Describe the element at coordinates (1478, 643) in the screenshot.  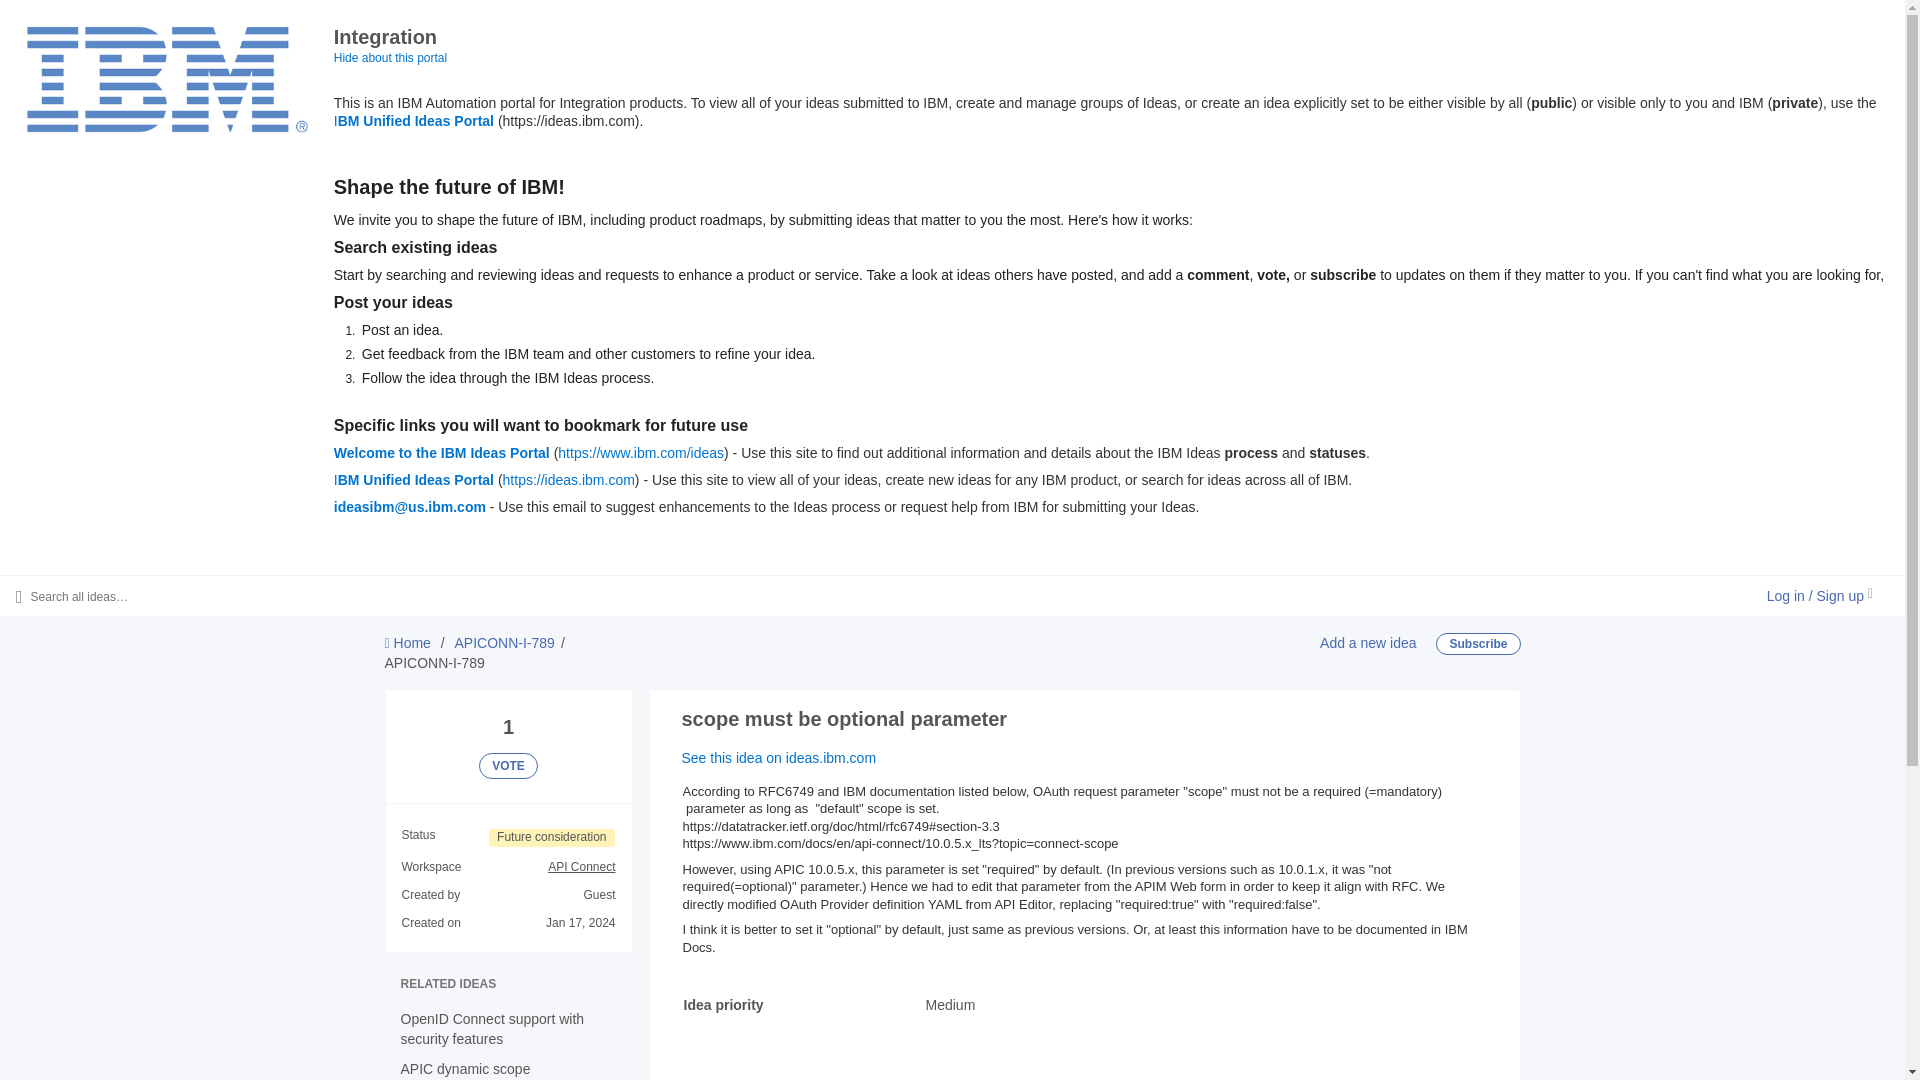
I see `Subscribe` at that location.